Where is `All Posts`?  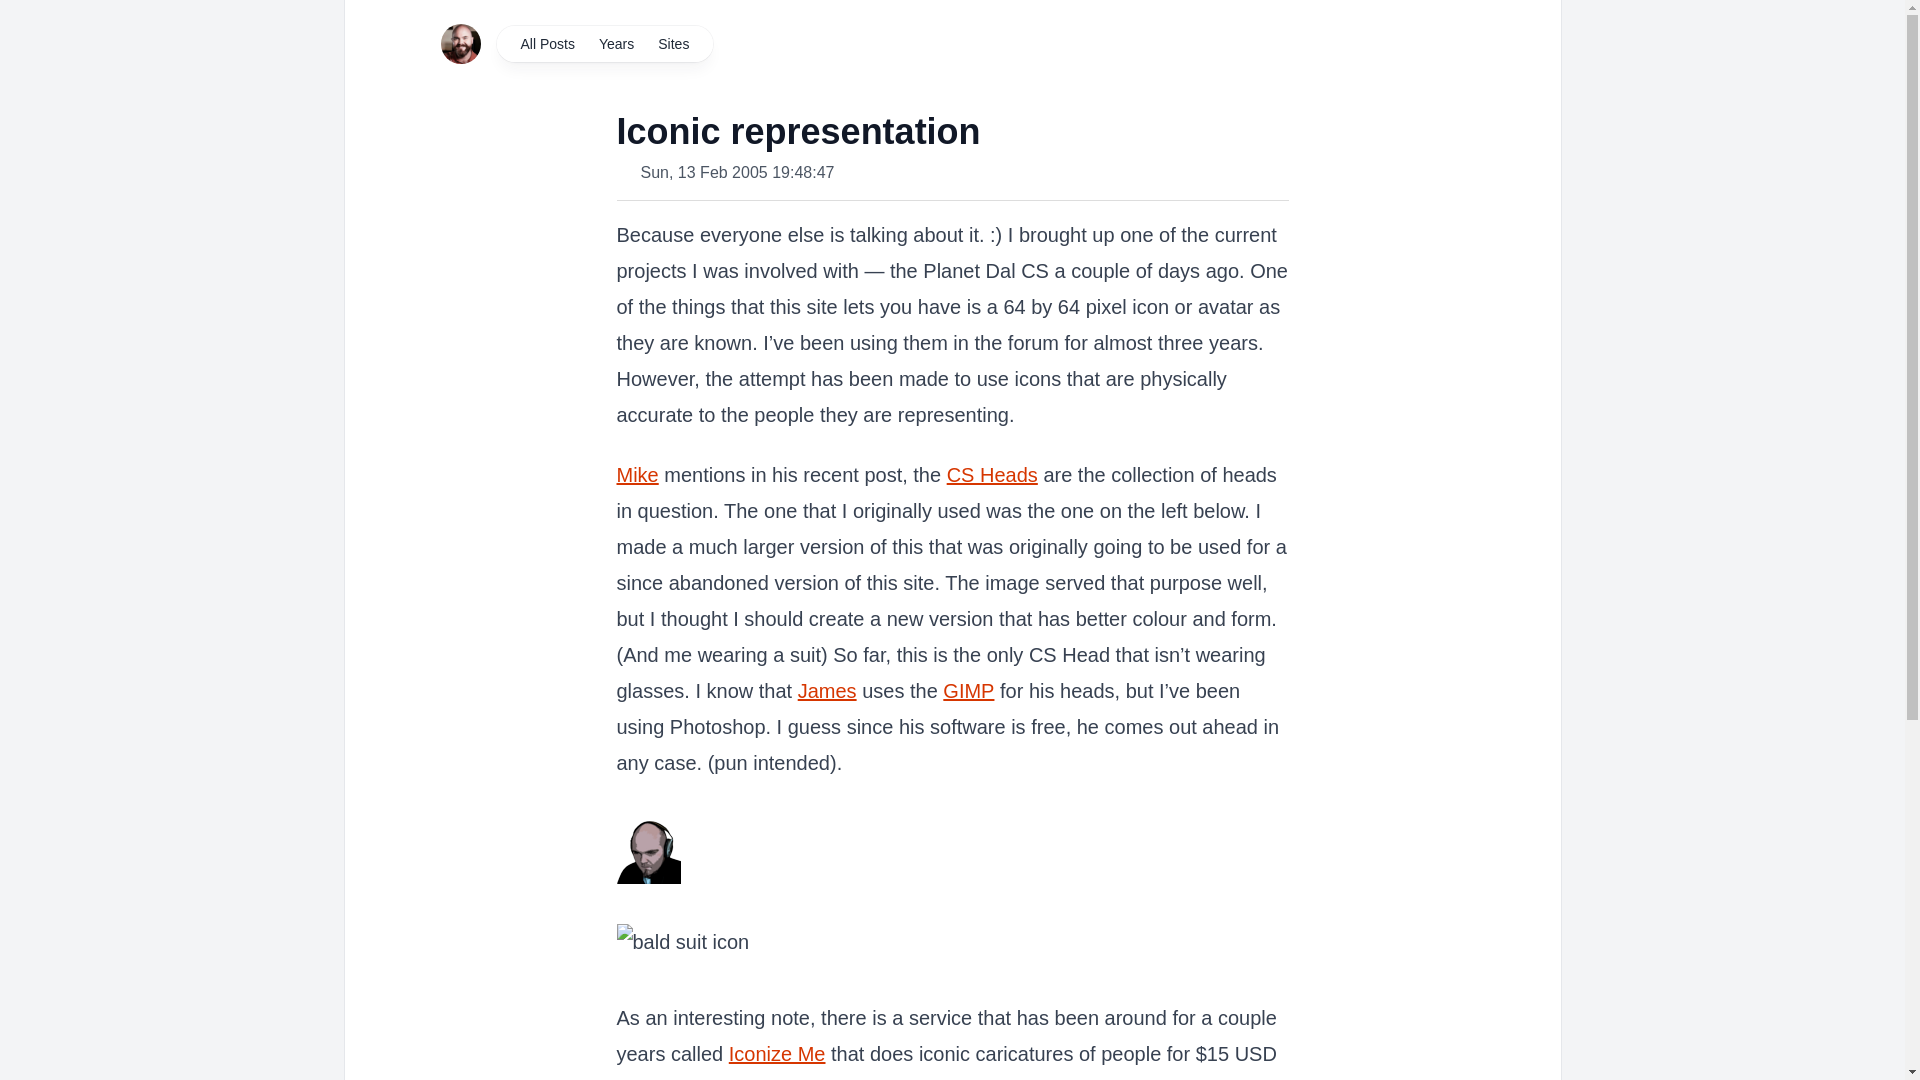 All Posts is located at coordinates (546, 43).